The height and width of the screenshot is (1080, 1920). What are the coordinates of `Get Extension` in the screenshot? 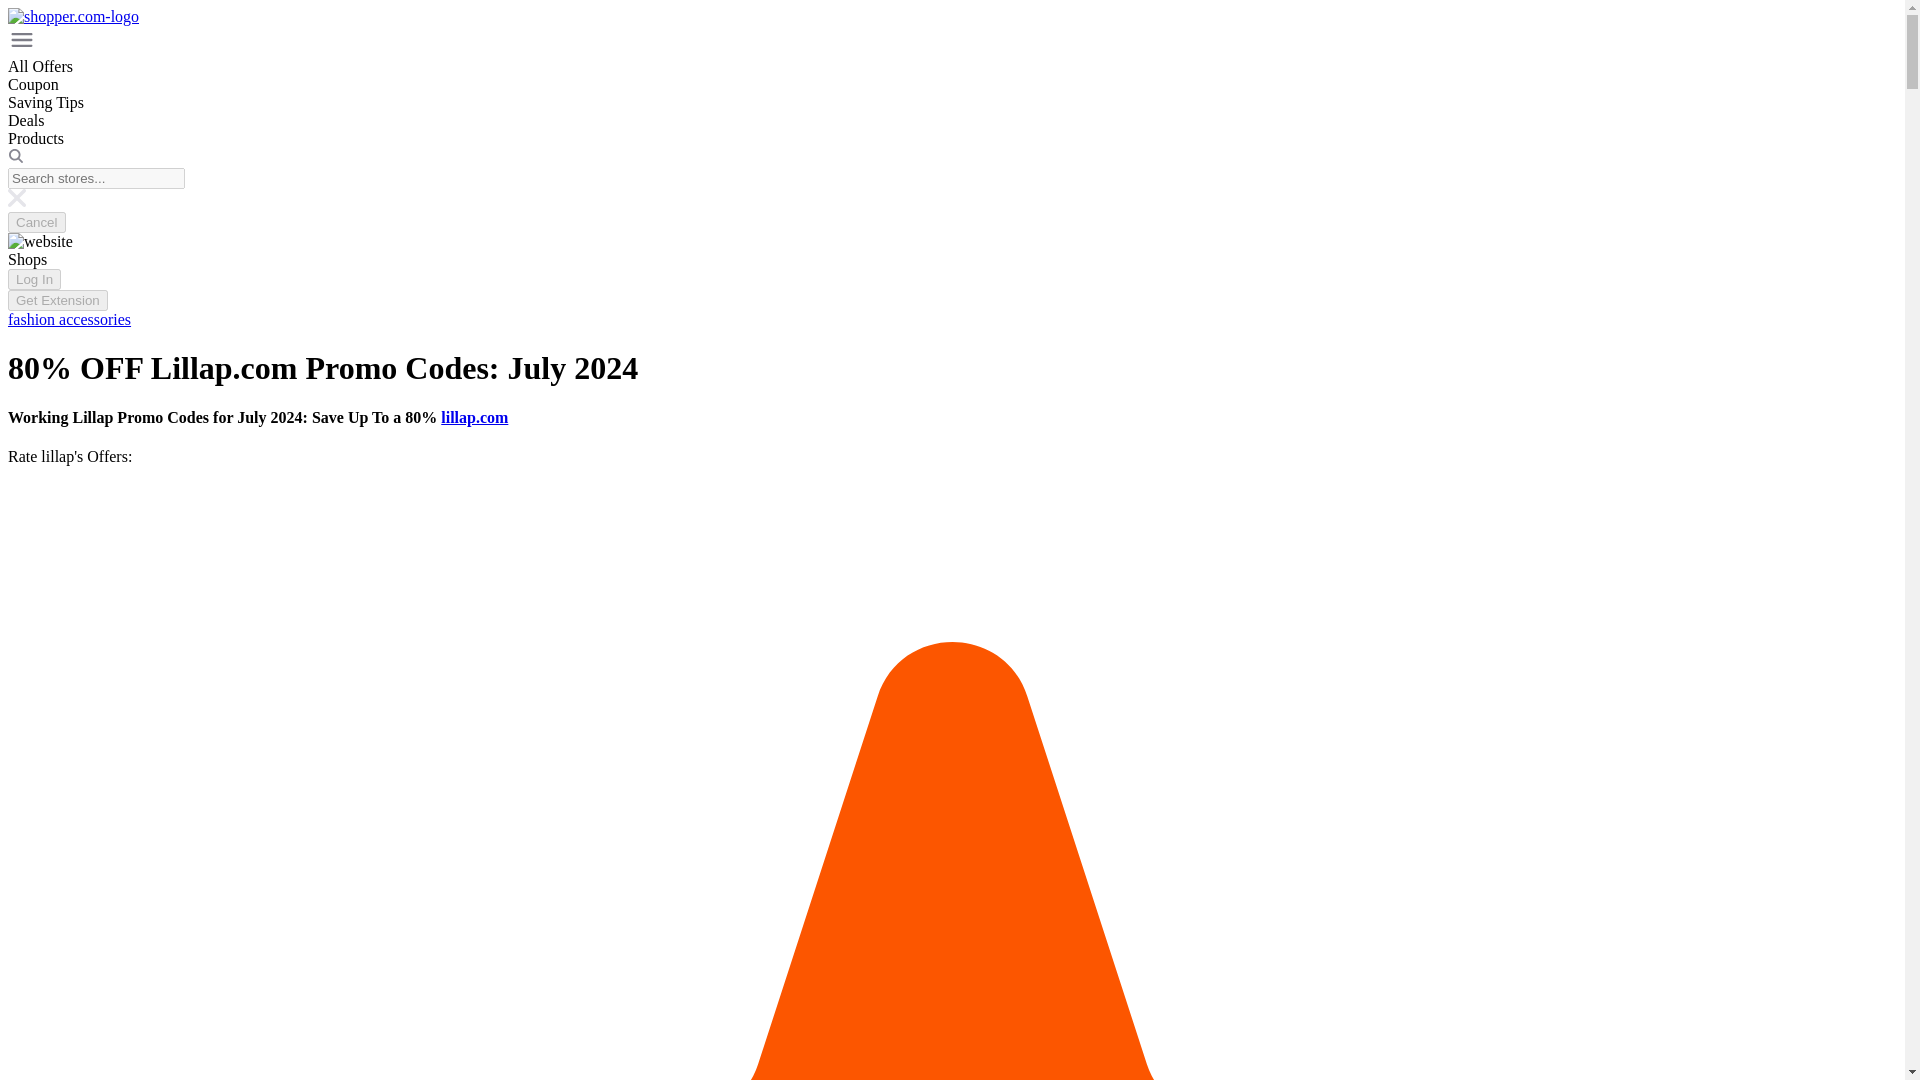 It's located at (57, 300).